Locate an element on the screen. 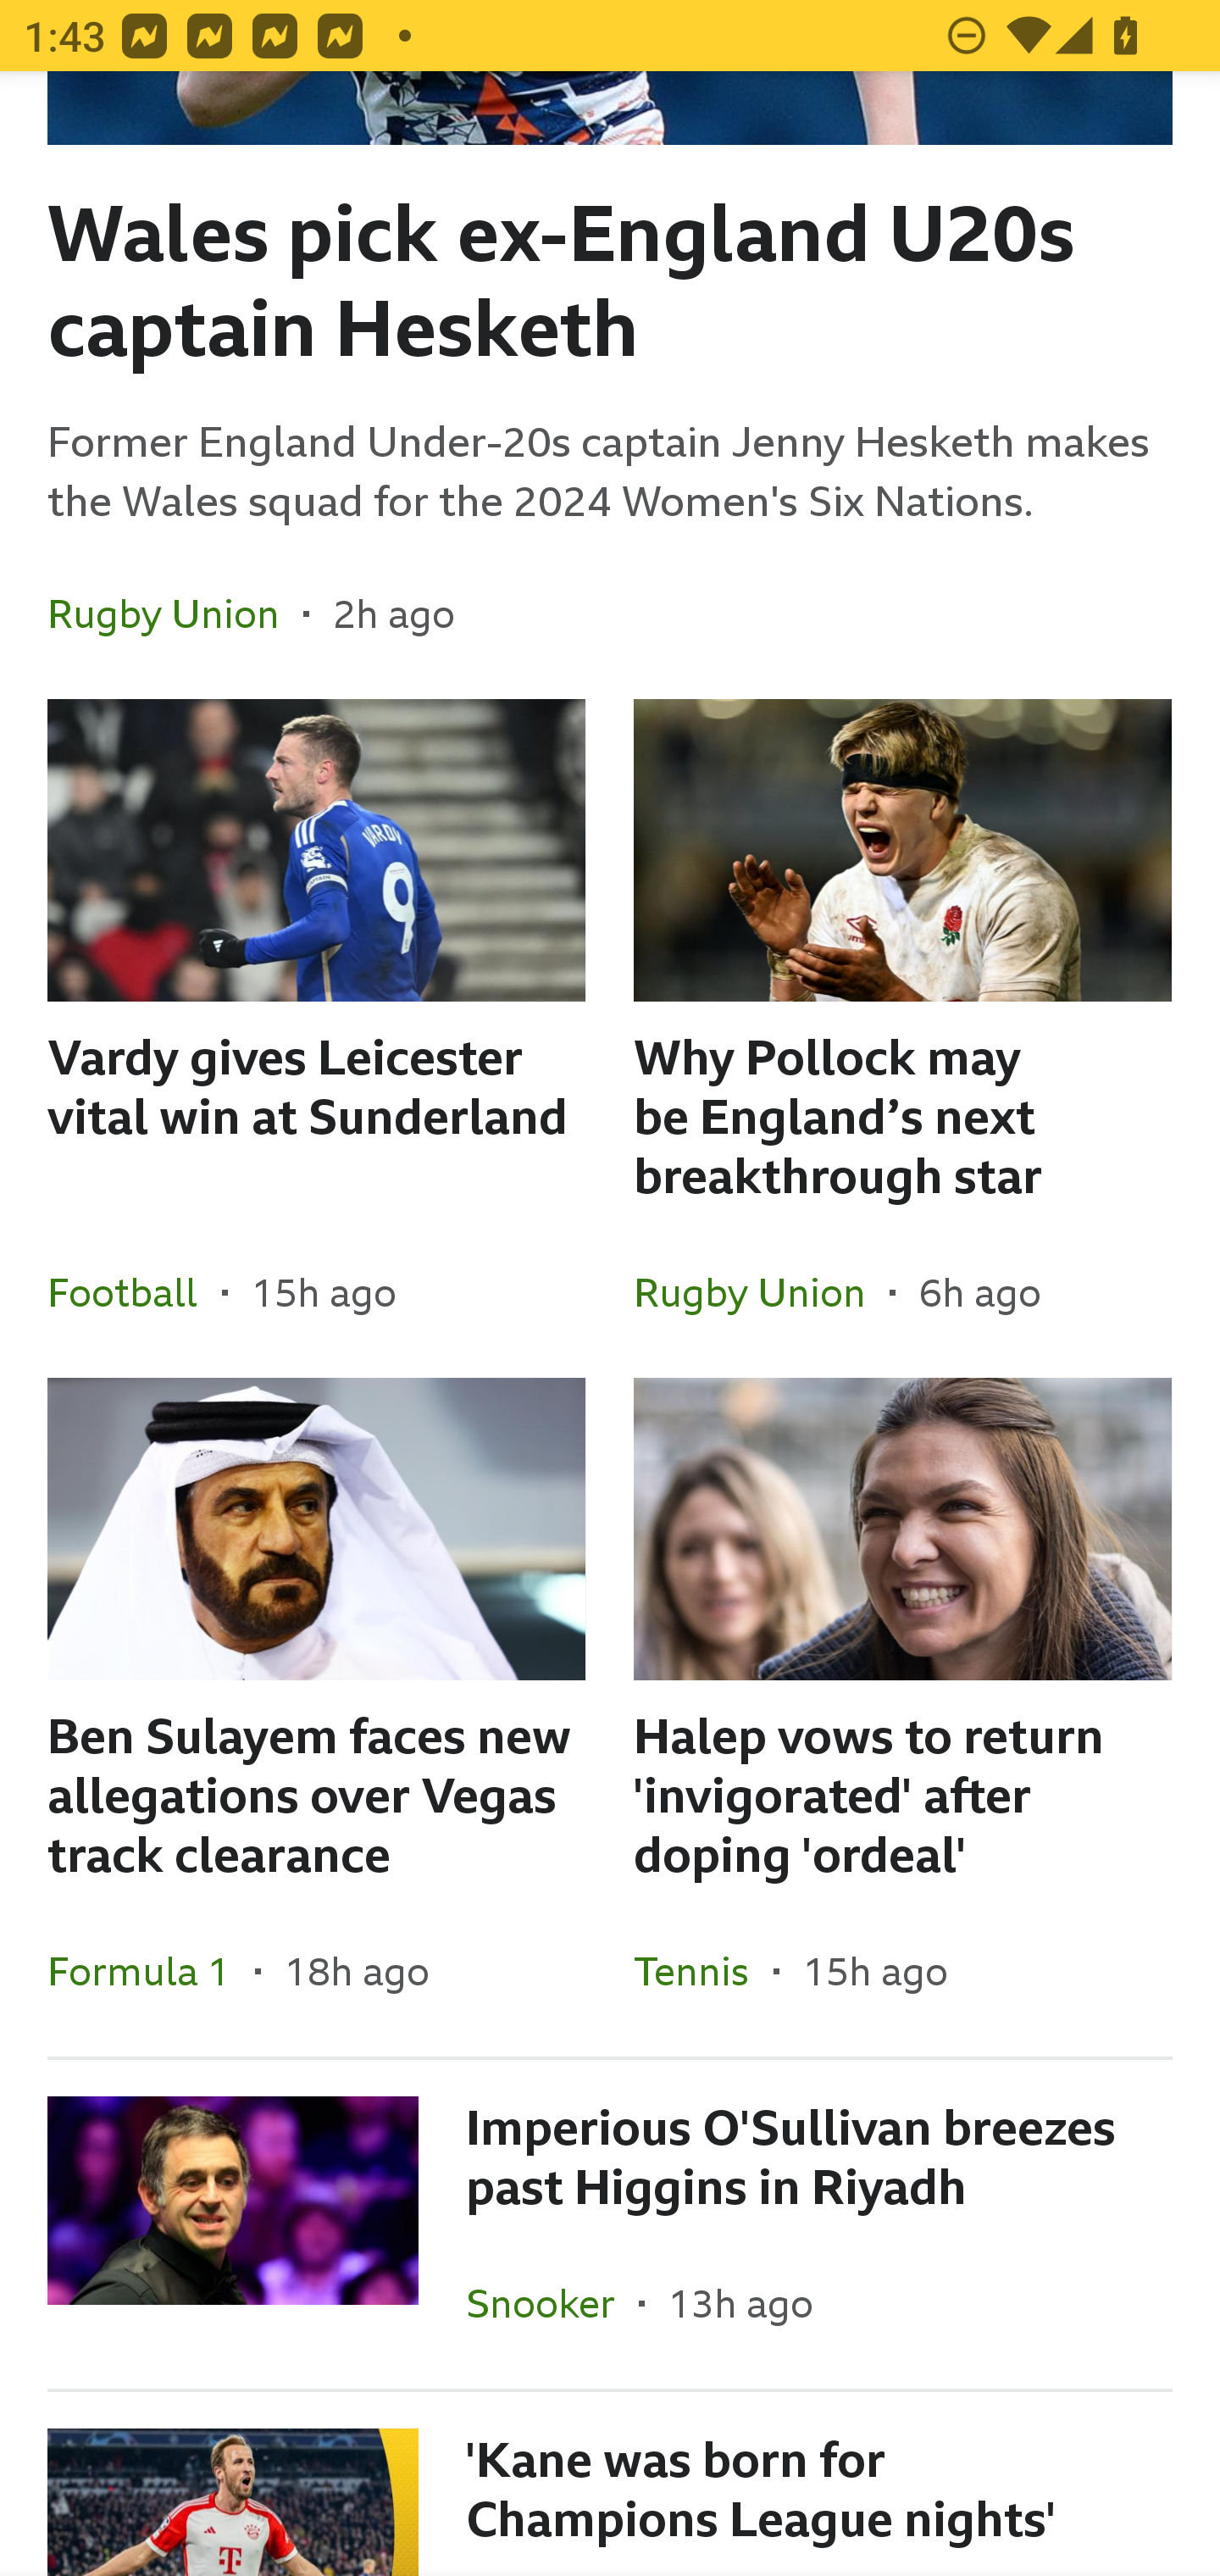  Snooker In the section Snooker is located at coordinates (552, 2303).